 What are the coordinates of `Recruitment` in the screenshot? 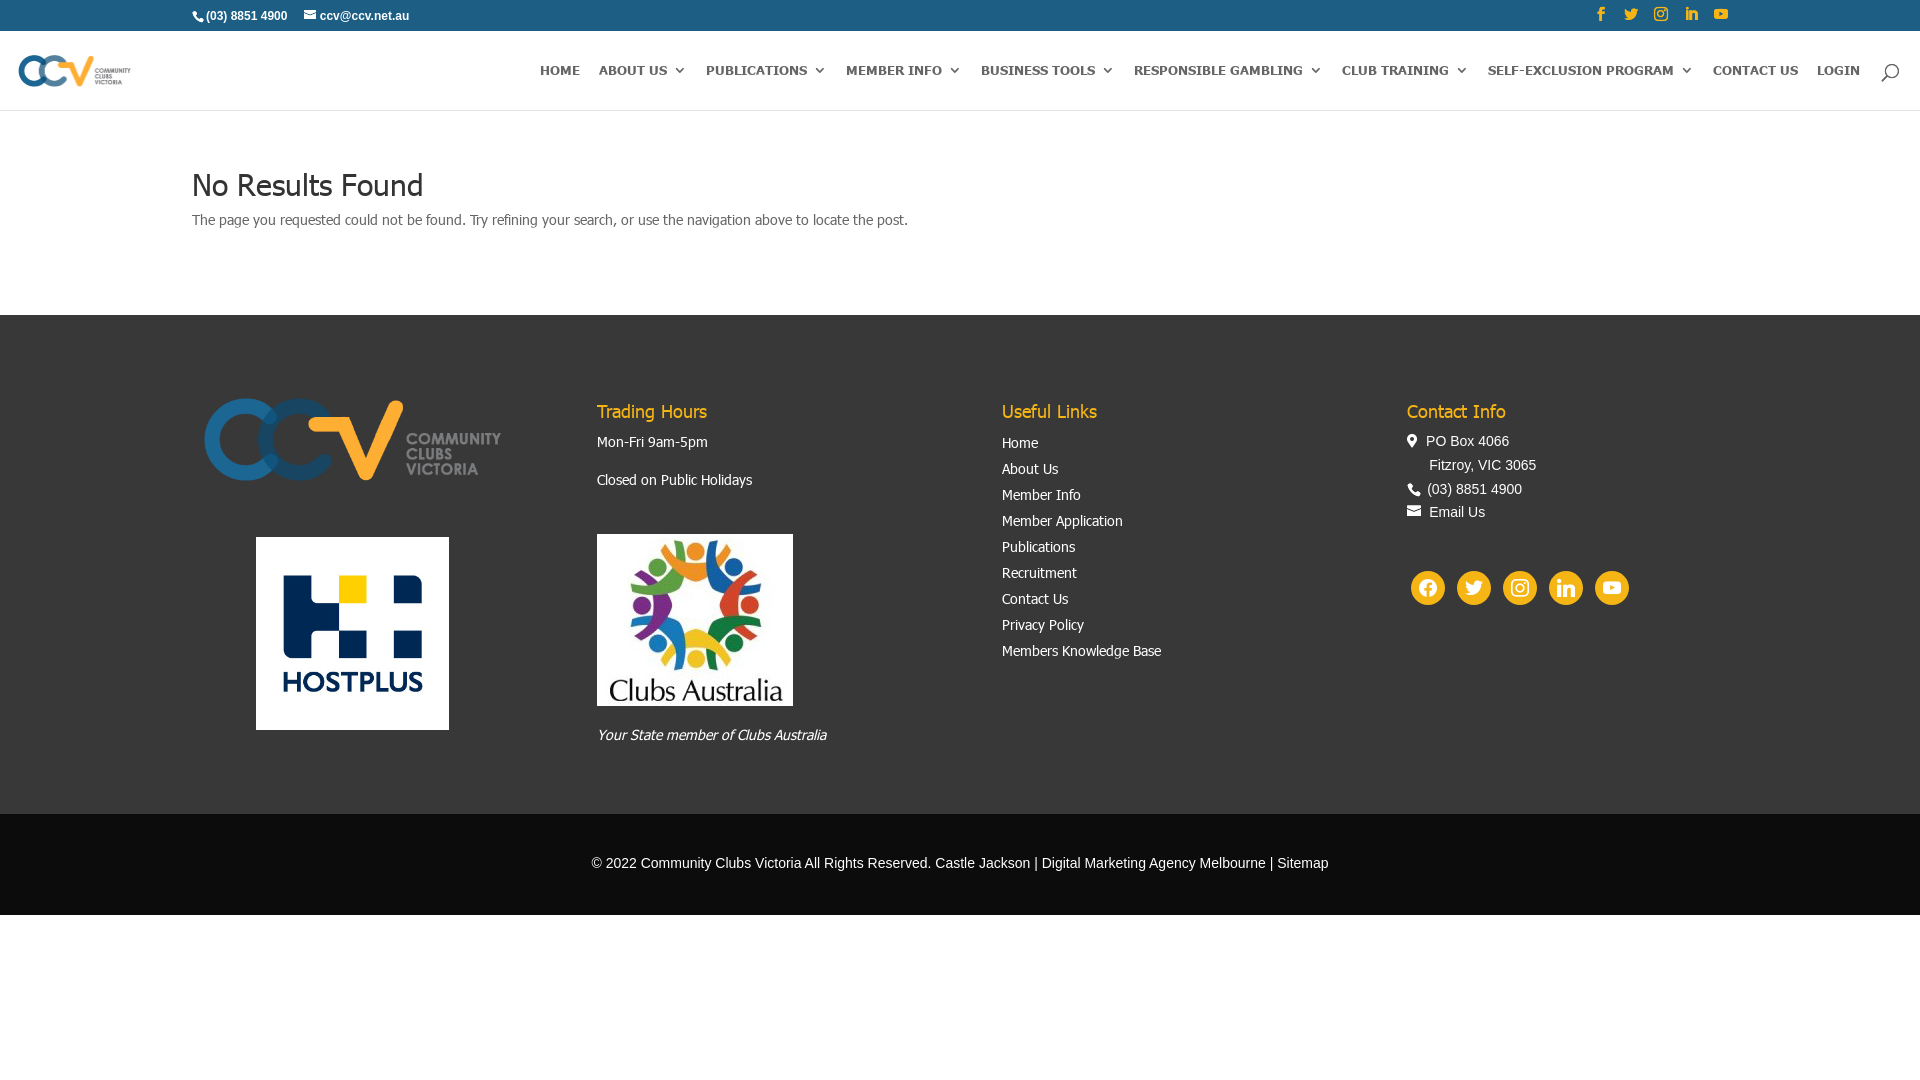 It's located at (1040, 572).